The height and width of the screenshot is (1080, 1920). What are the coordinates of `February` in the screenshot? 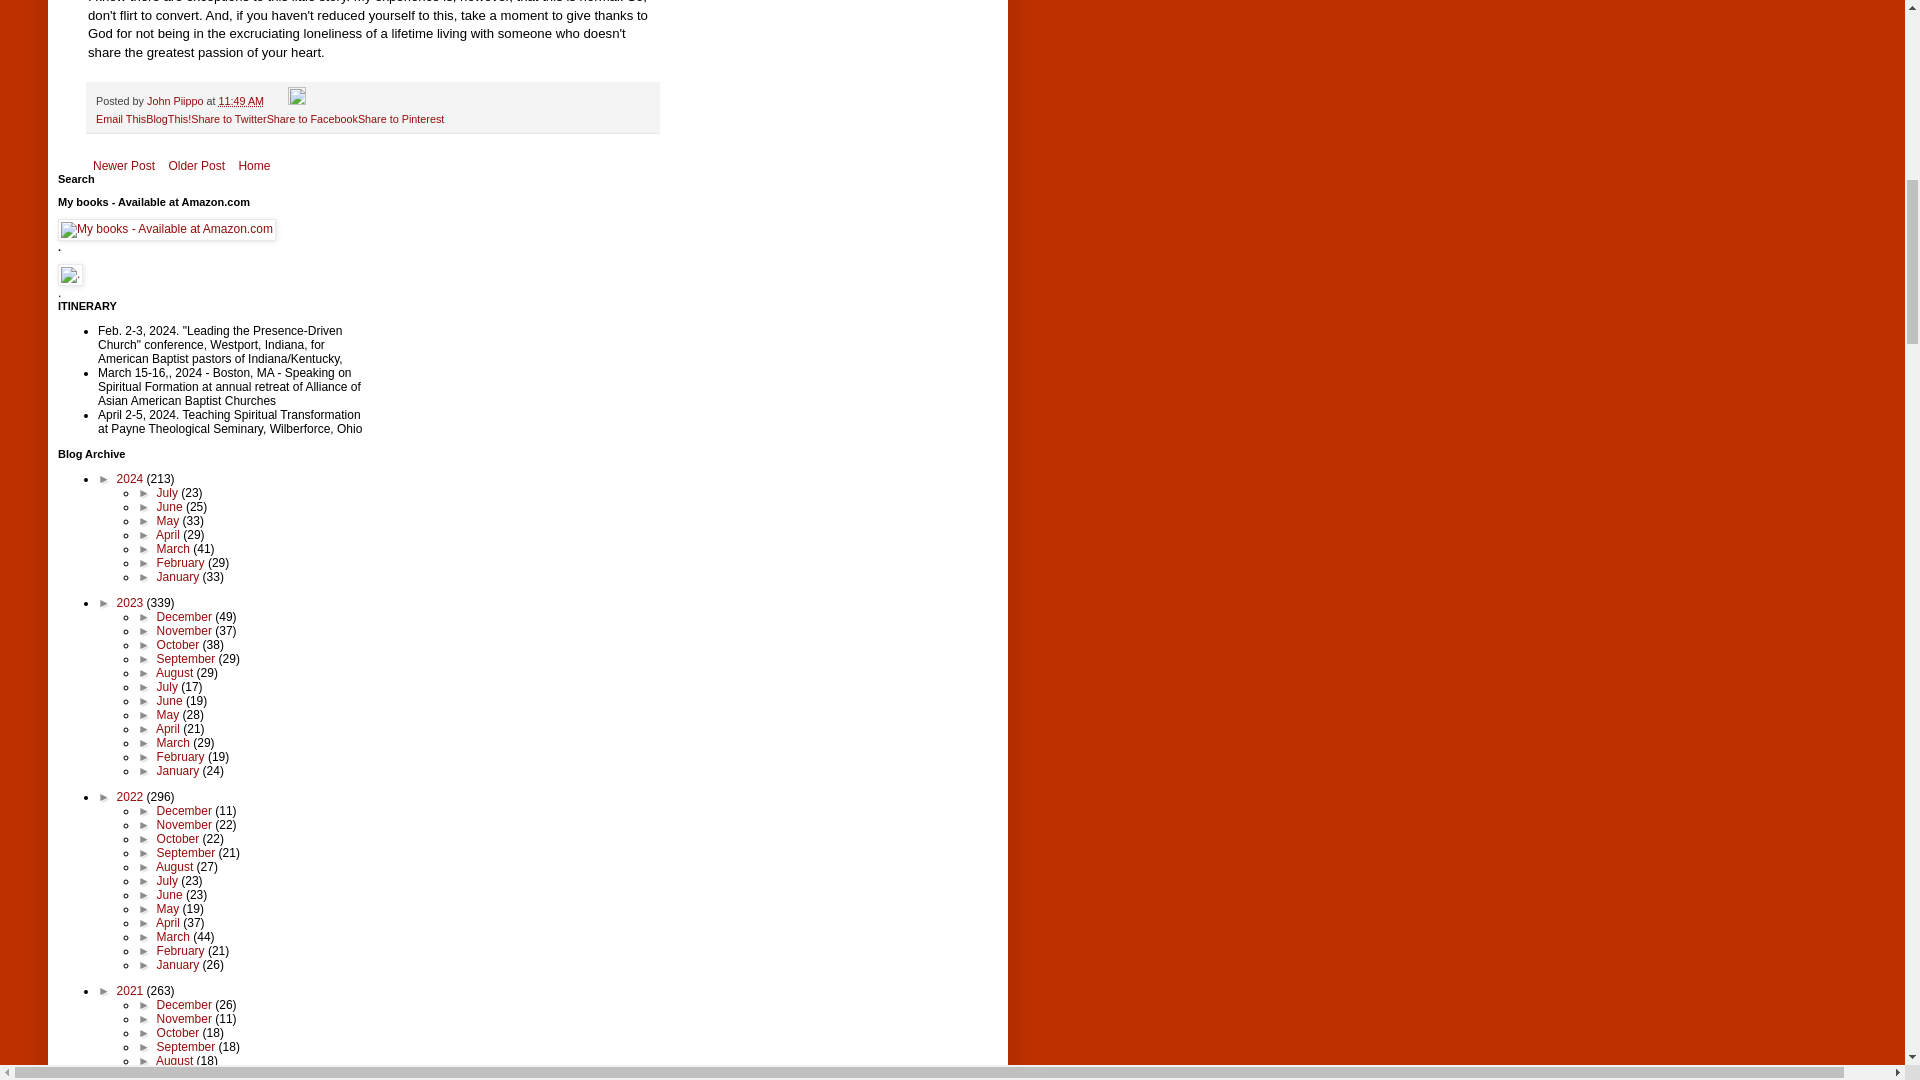 It's located at (182, 563).